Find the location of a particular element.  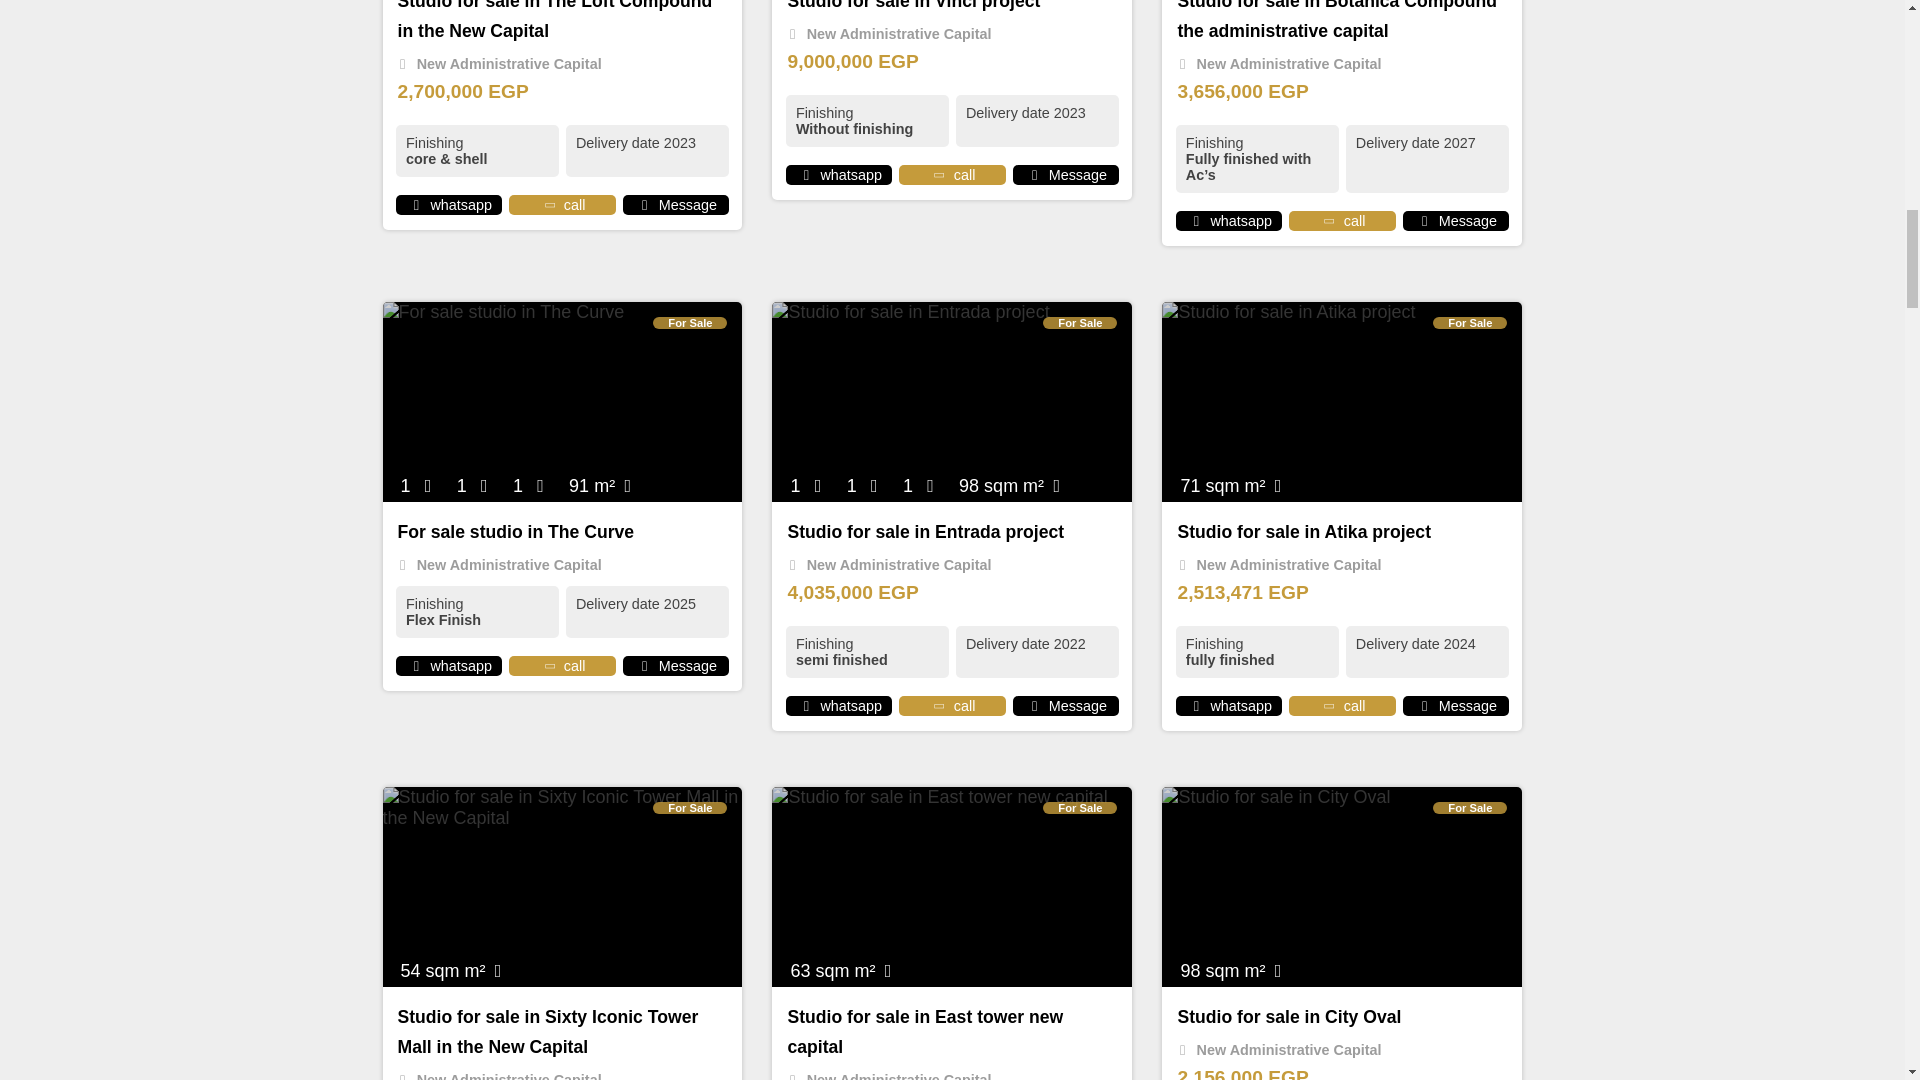

whatsapp is located at coordinates (416, 665).